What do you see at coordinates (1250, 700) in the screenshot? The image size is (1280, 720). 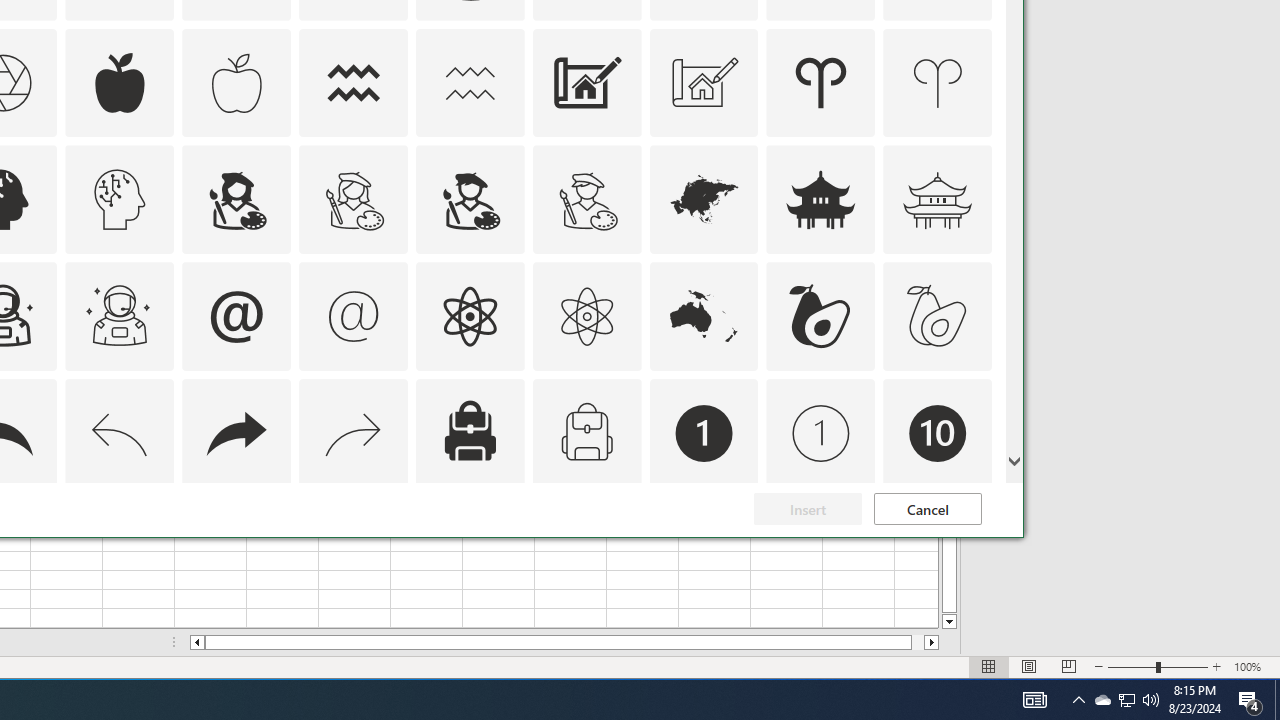 I see `AutomationID: Icons_AstronautMale_M` at bounding box center [1250, 700].